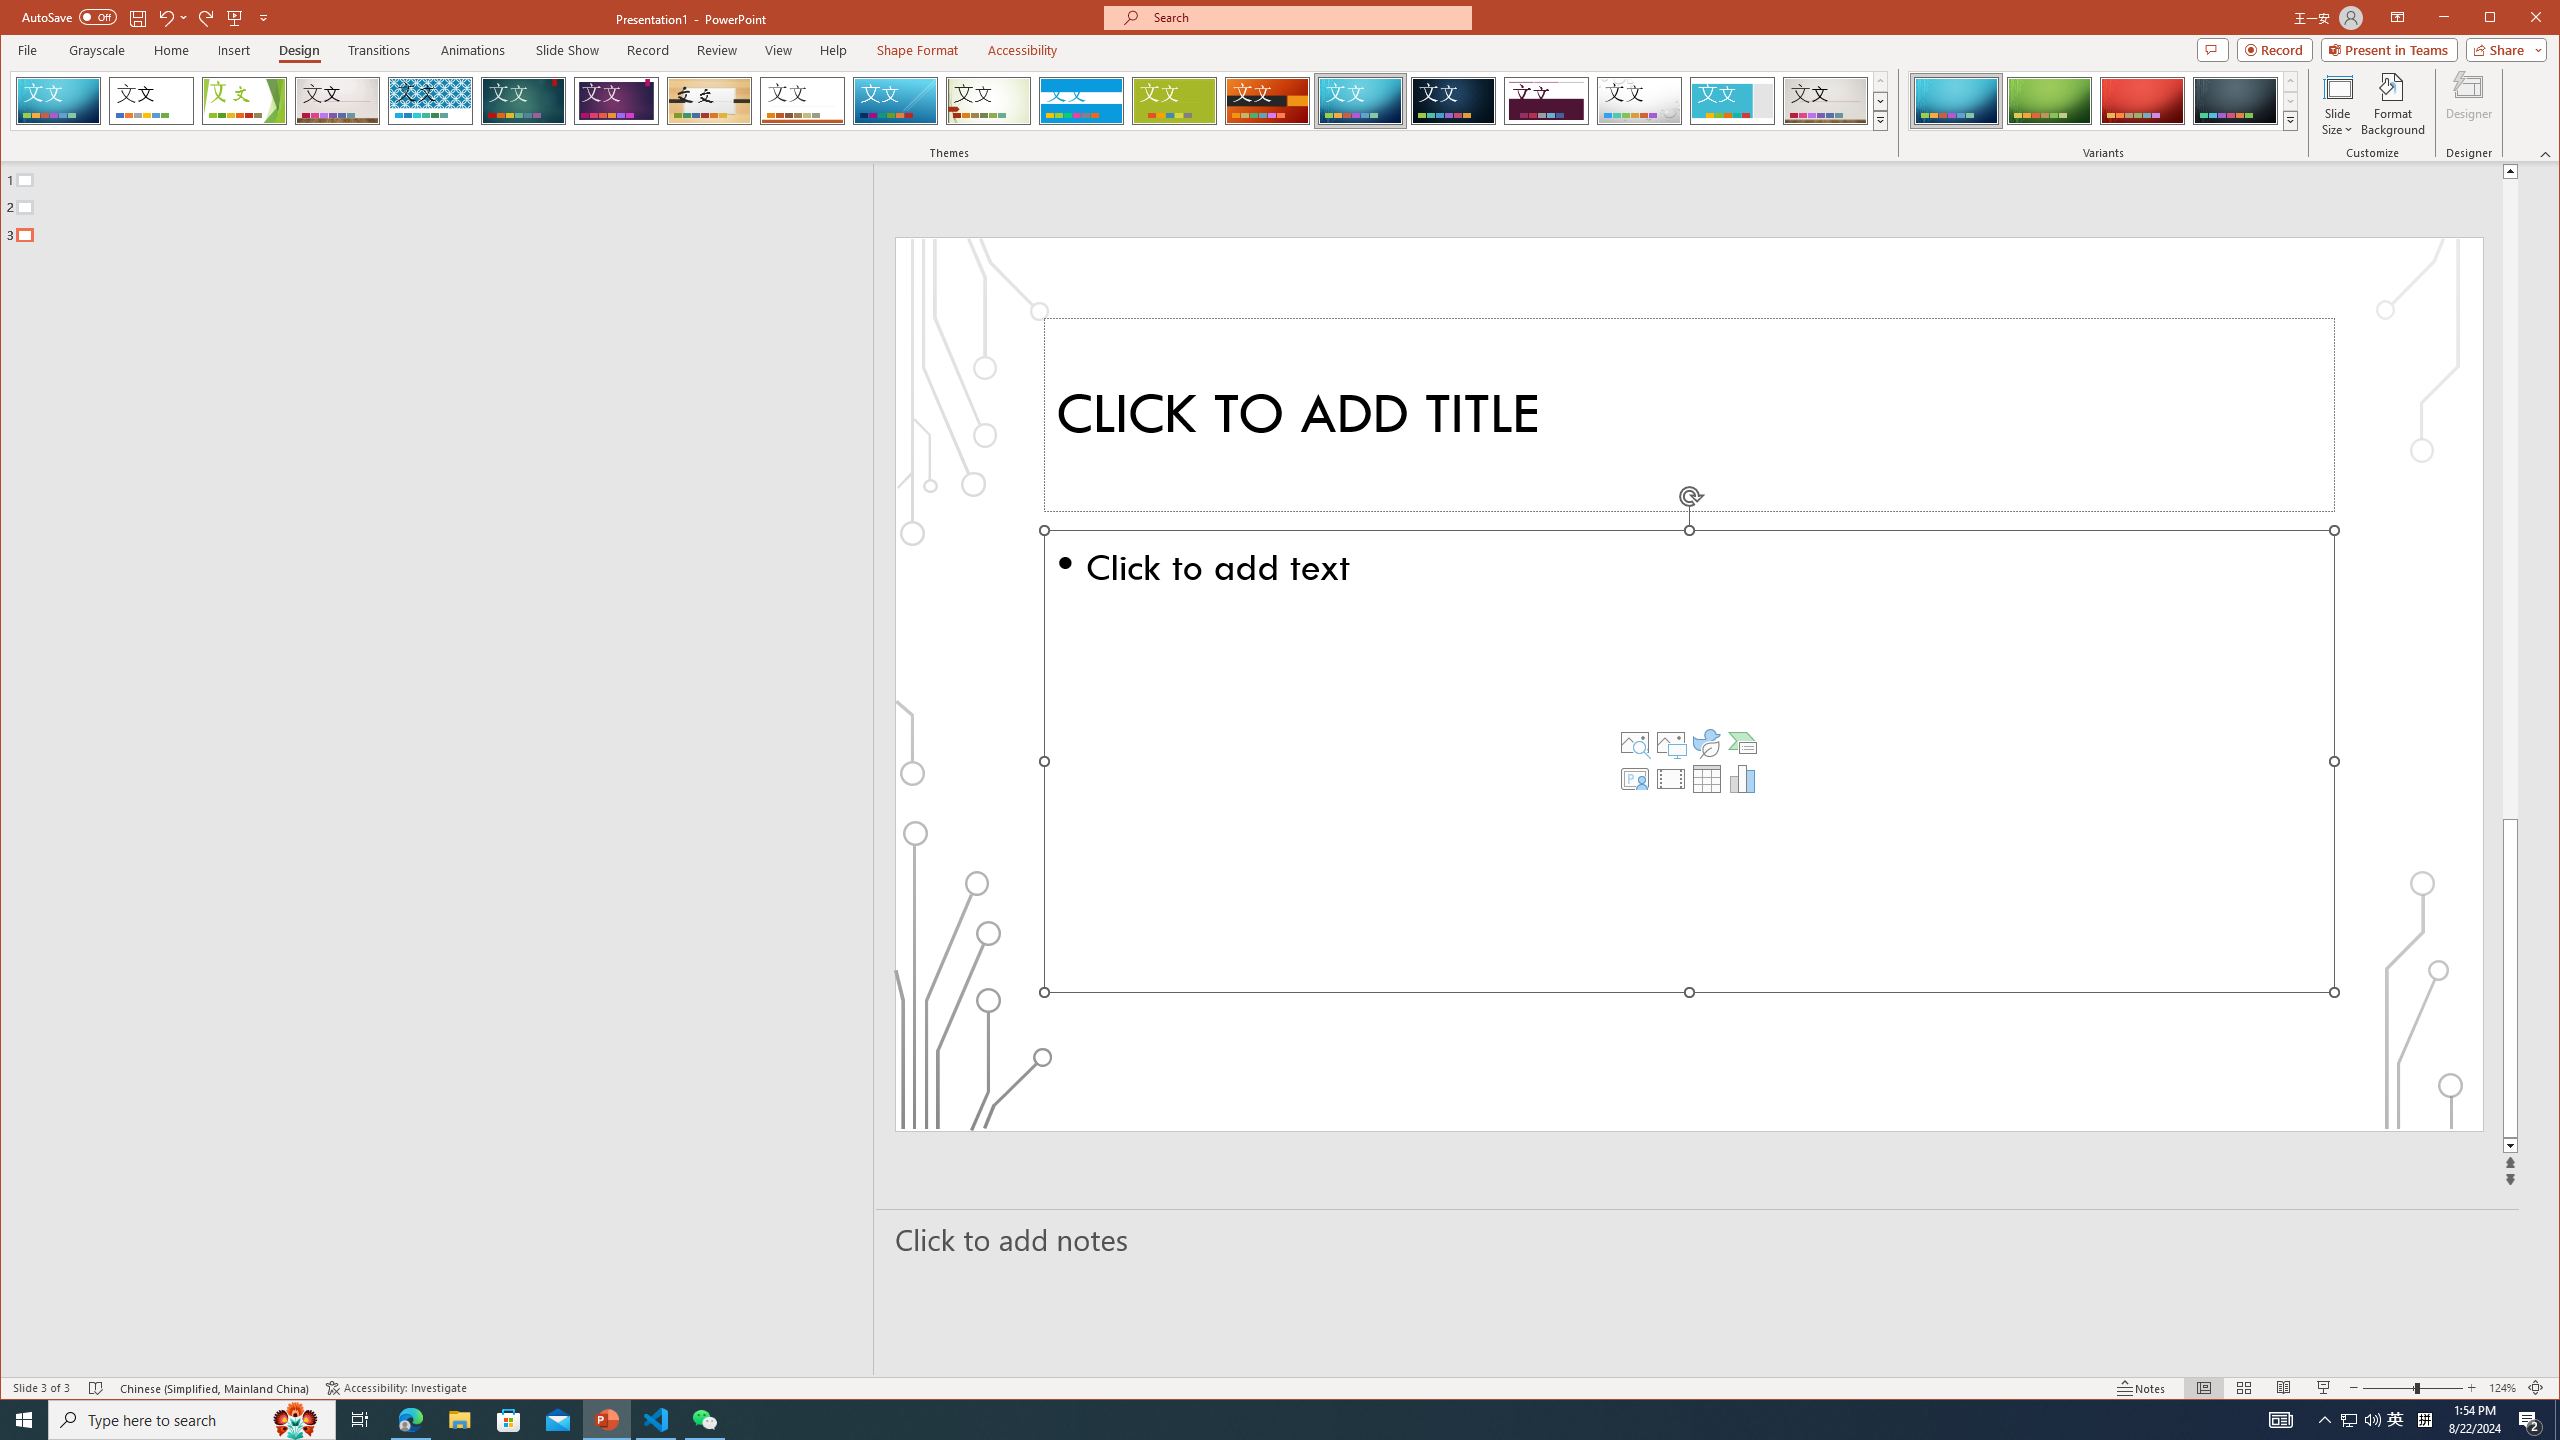  Describe the element at coordinates (445, 202) in the screenshot. I see `Outline` at that location.